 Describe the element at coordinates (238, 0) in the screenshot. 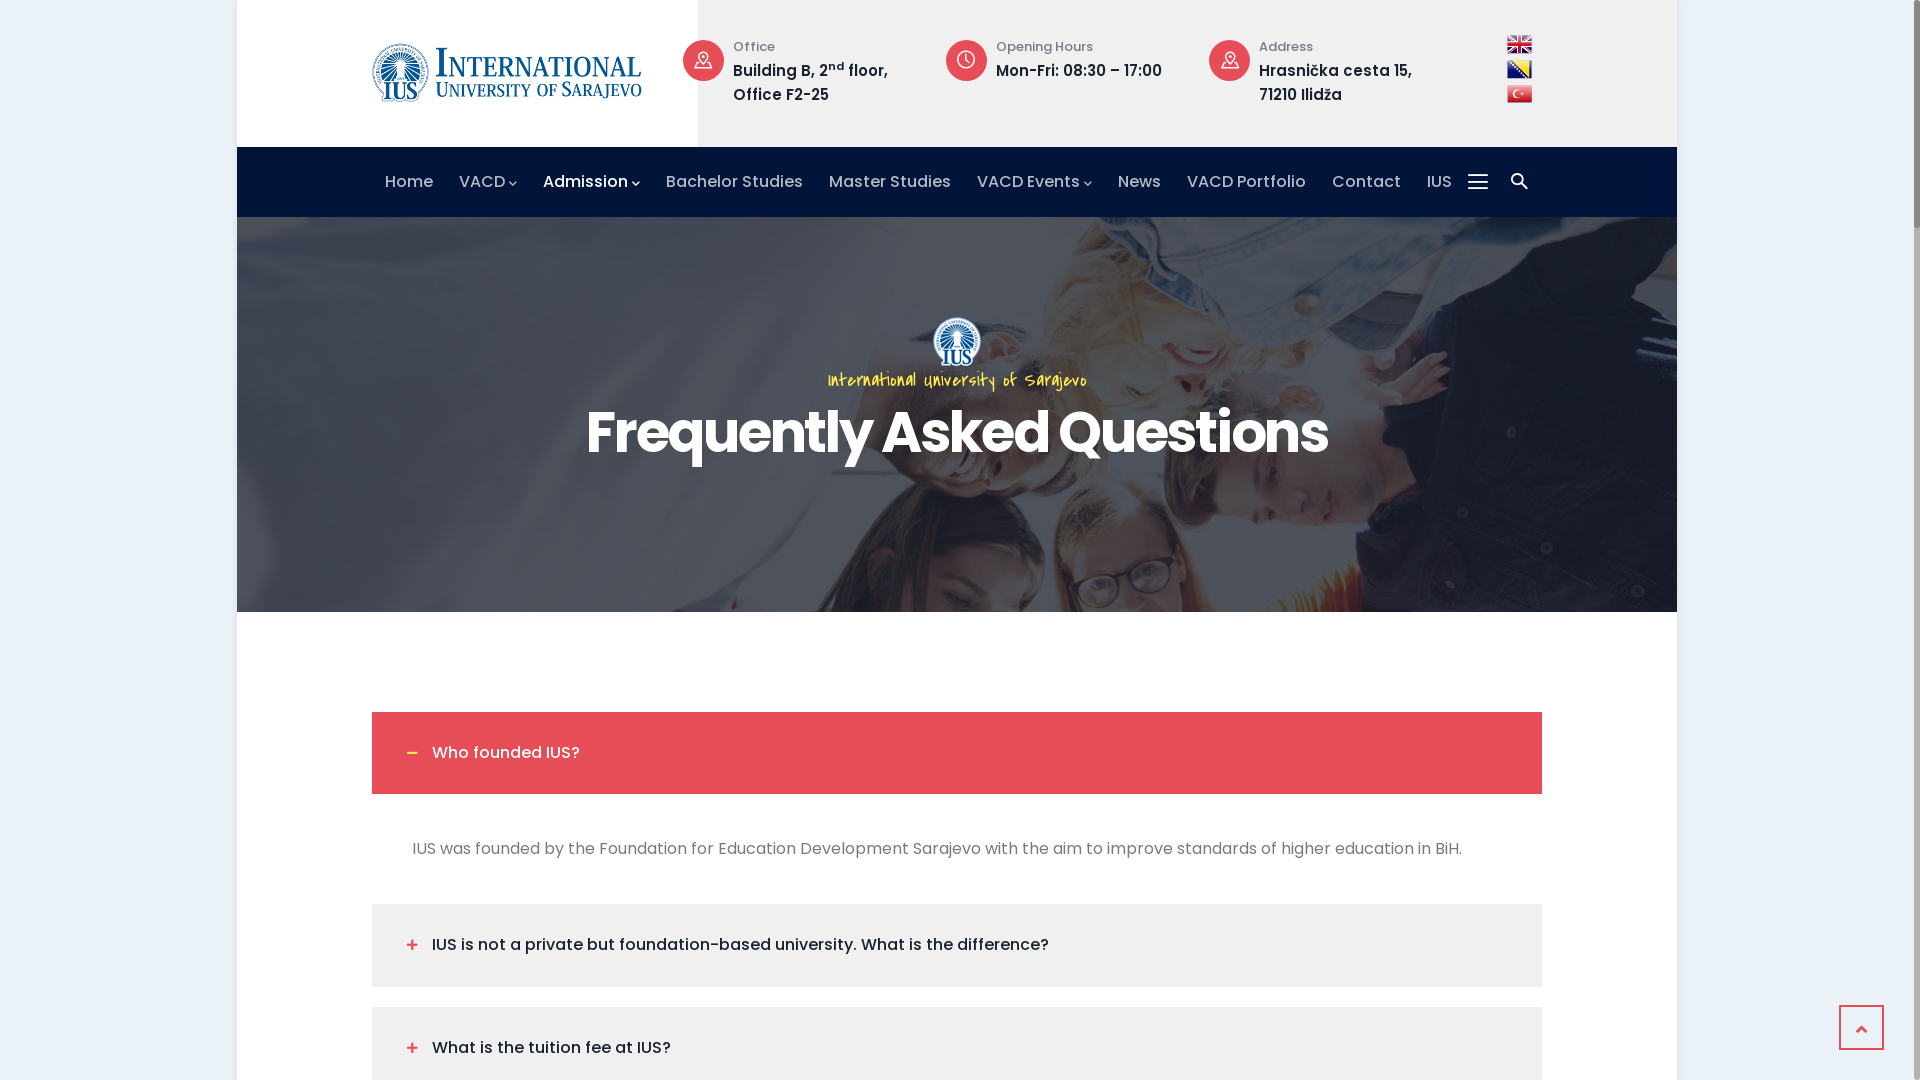

I see `Skip to main content` at that location.